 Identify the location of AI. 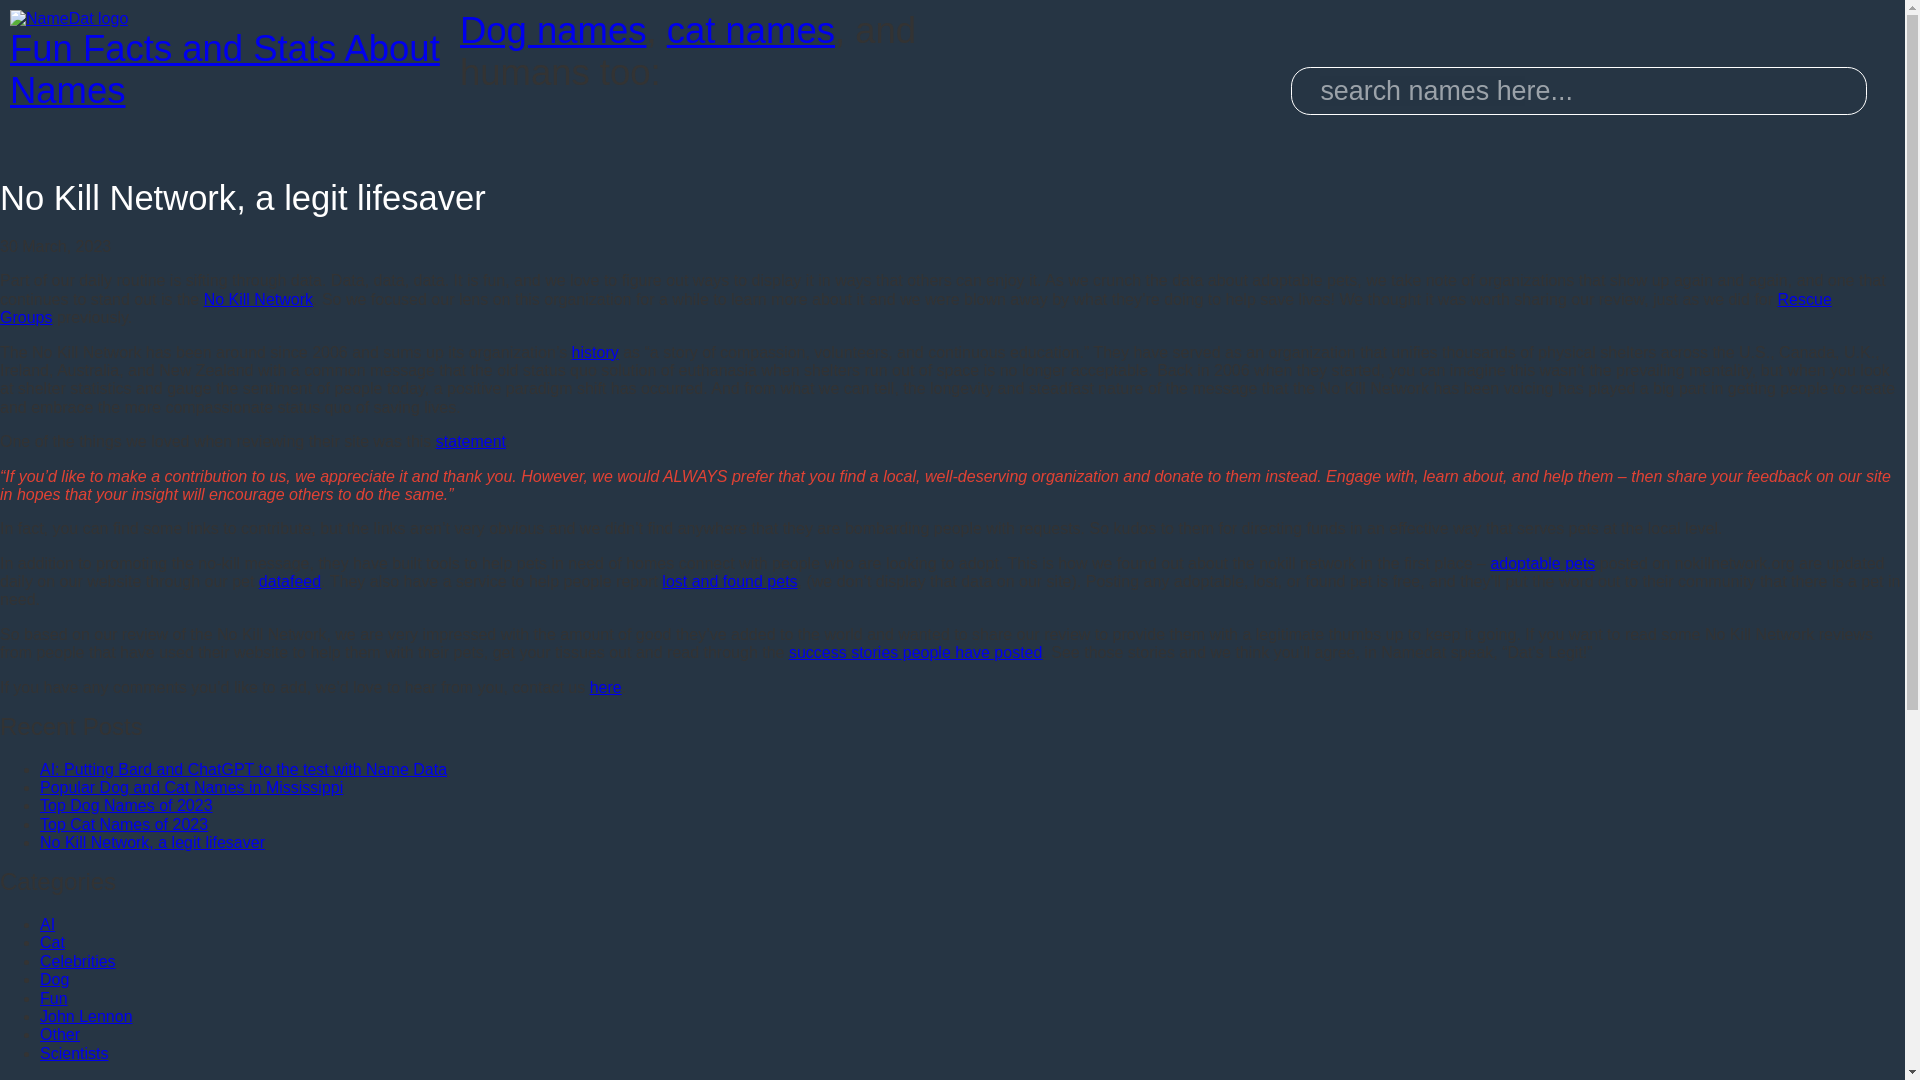
(48, 924).